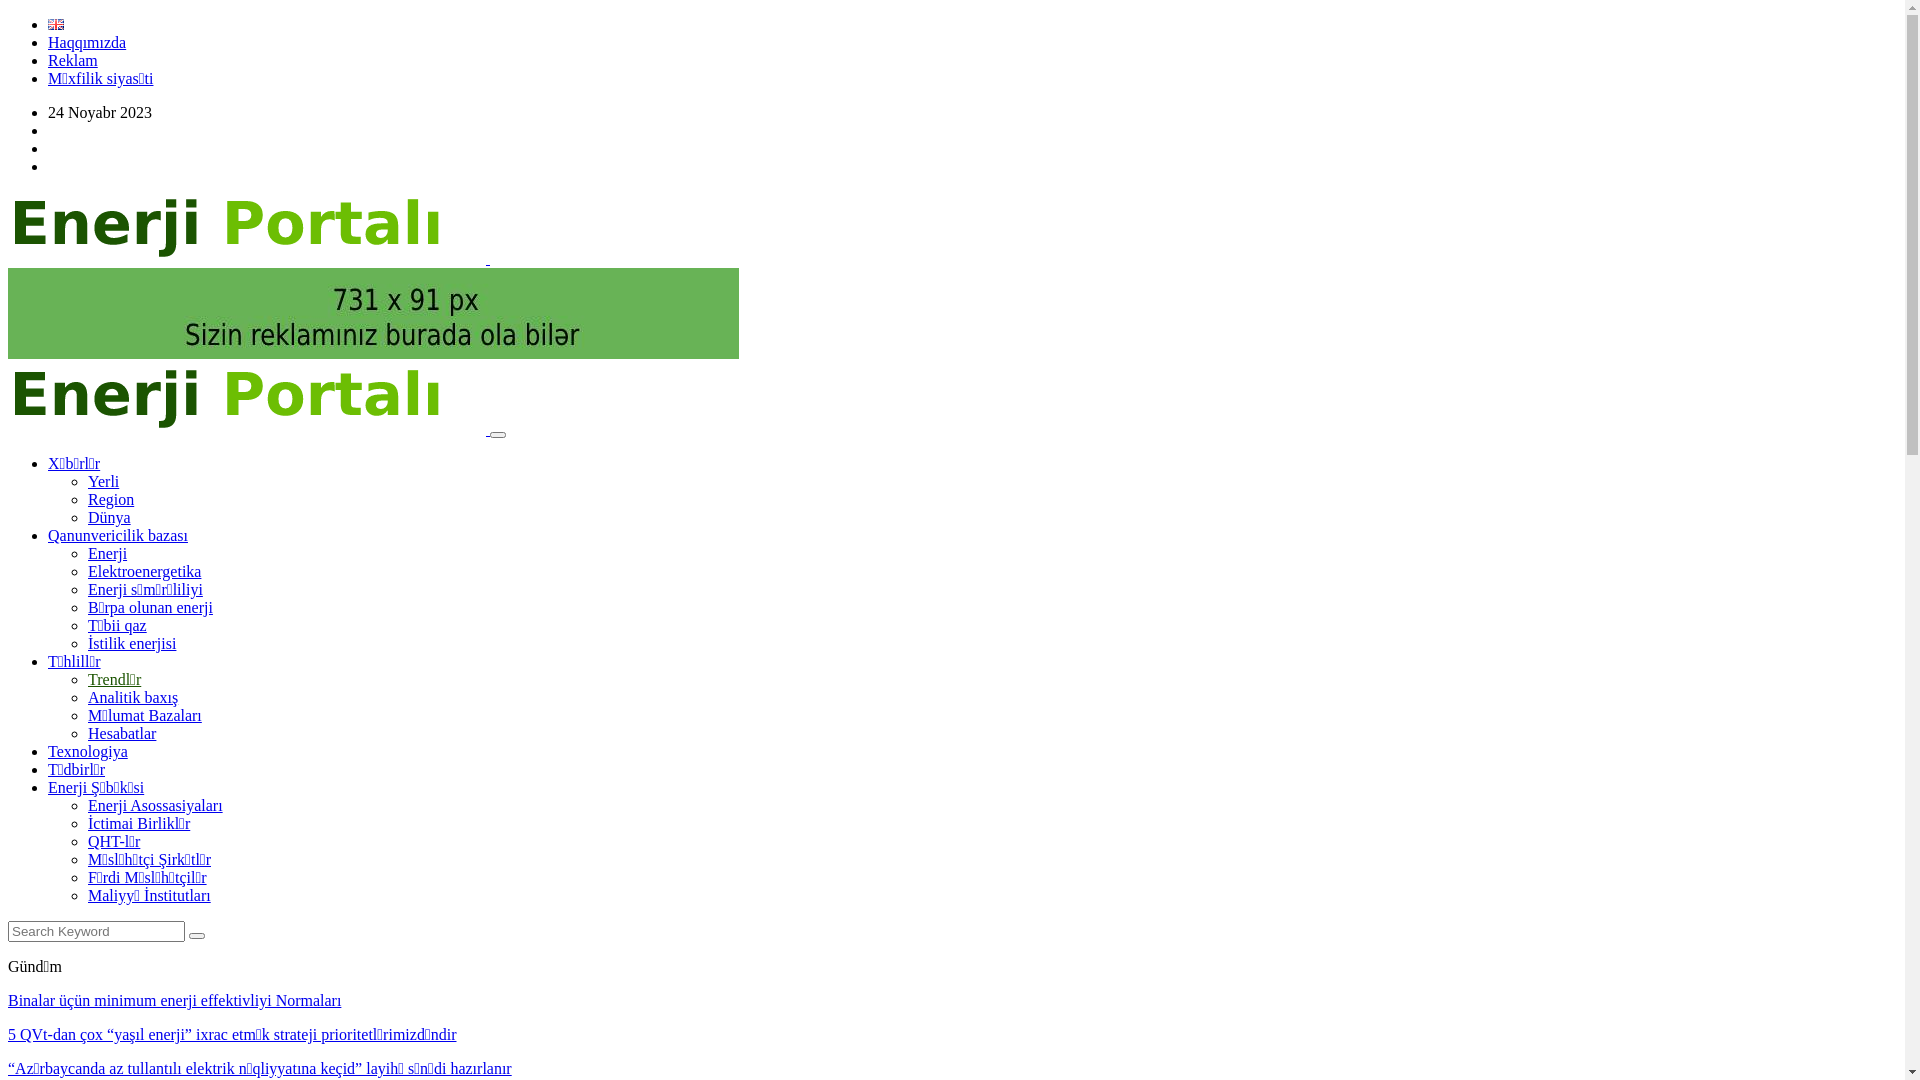 This screenshot has height=1080, width=1920. I want to click on Reklam, so click(73, 60).